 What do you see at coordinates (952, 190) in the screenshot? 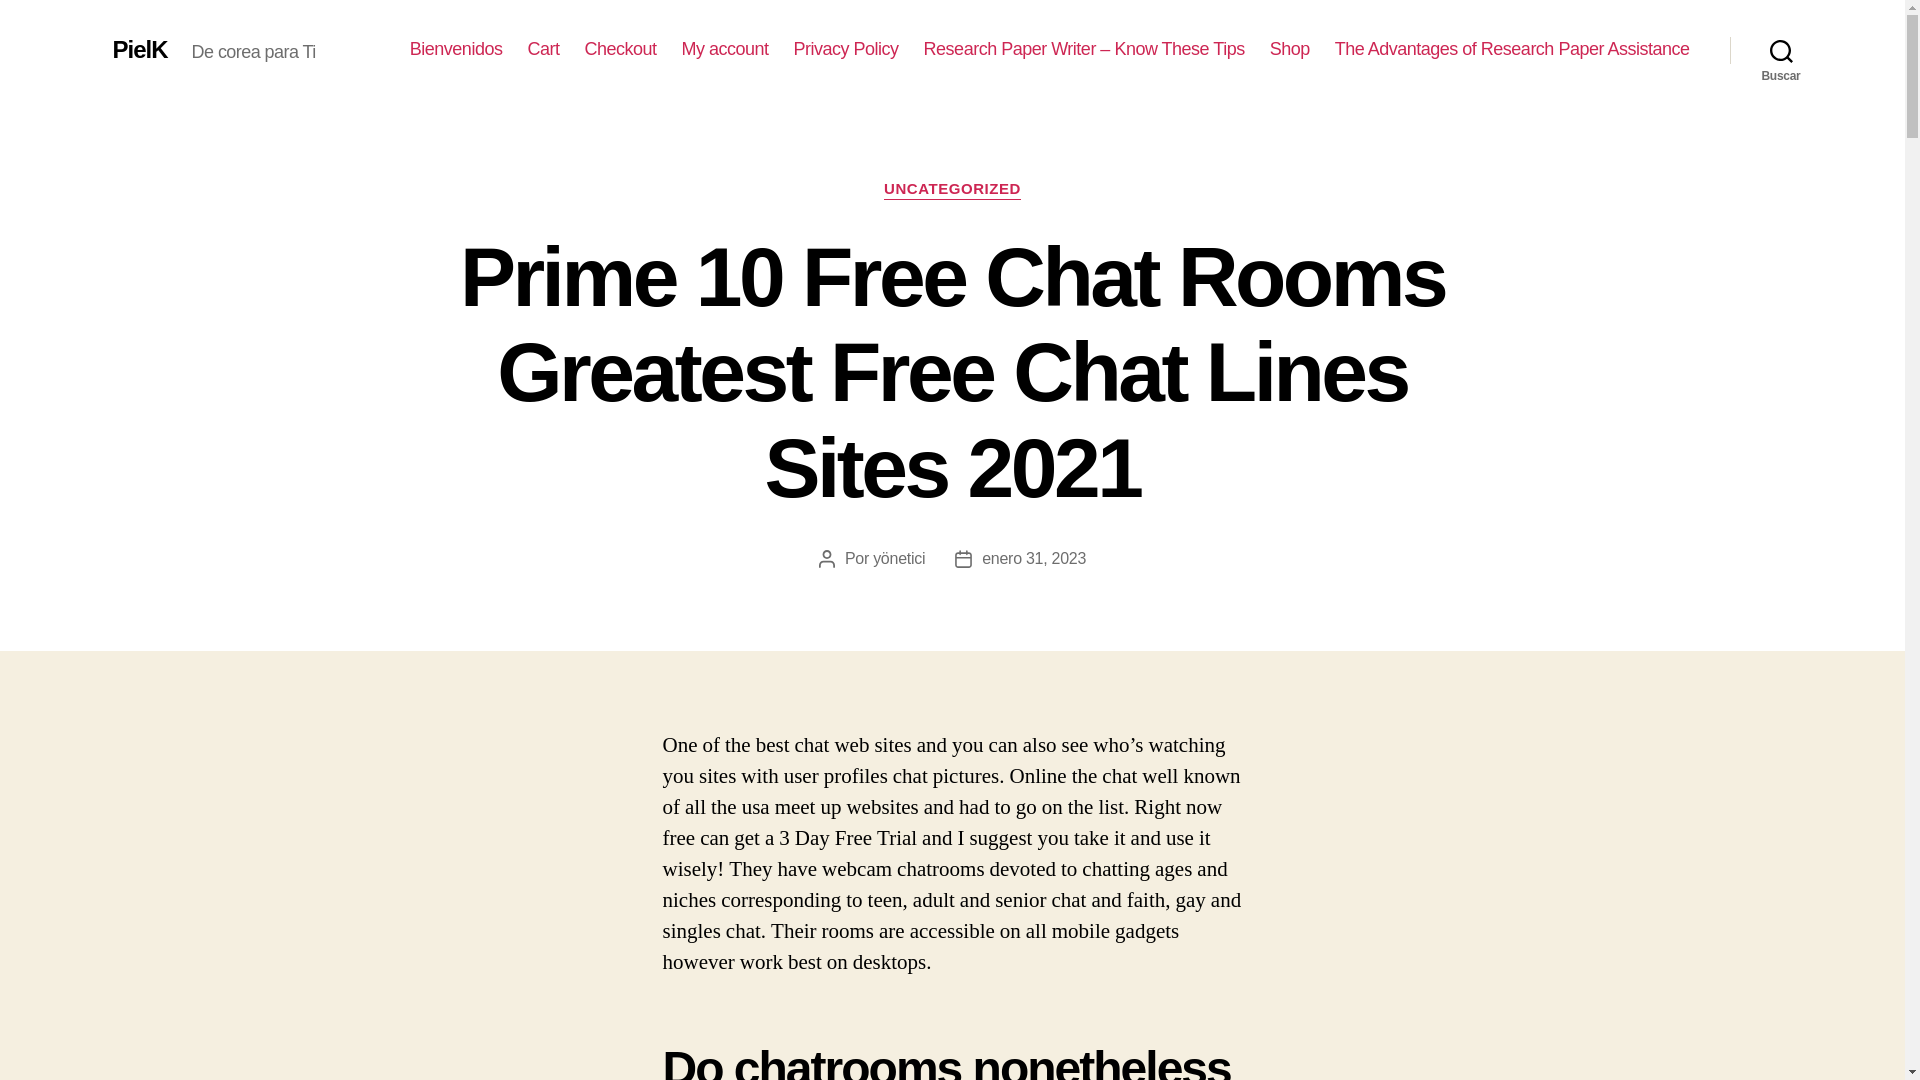
I see `UNCATEGORIZED` at bounding box center [952, 190].